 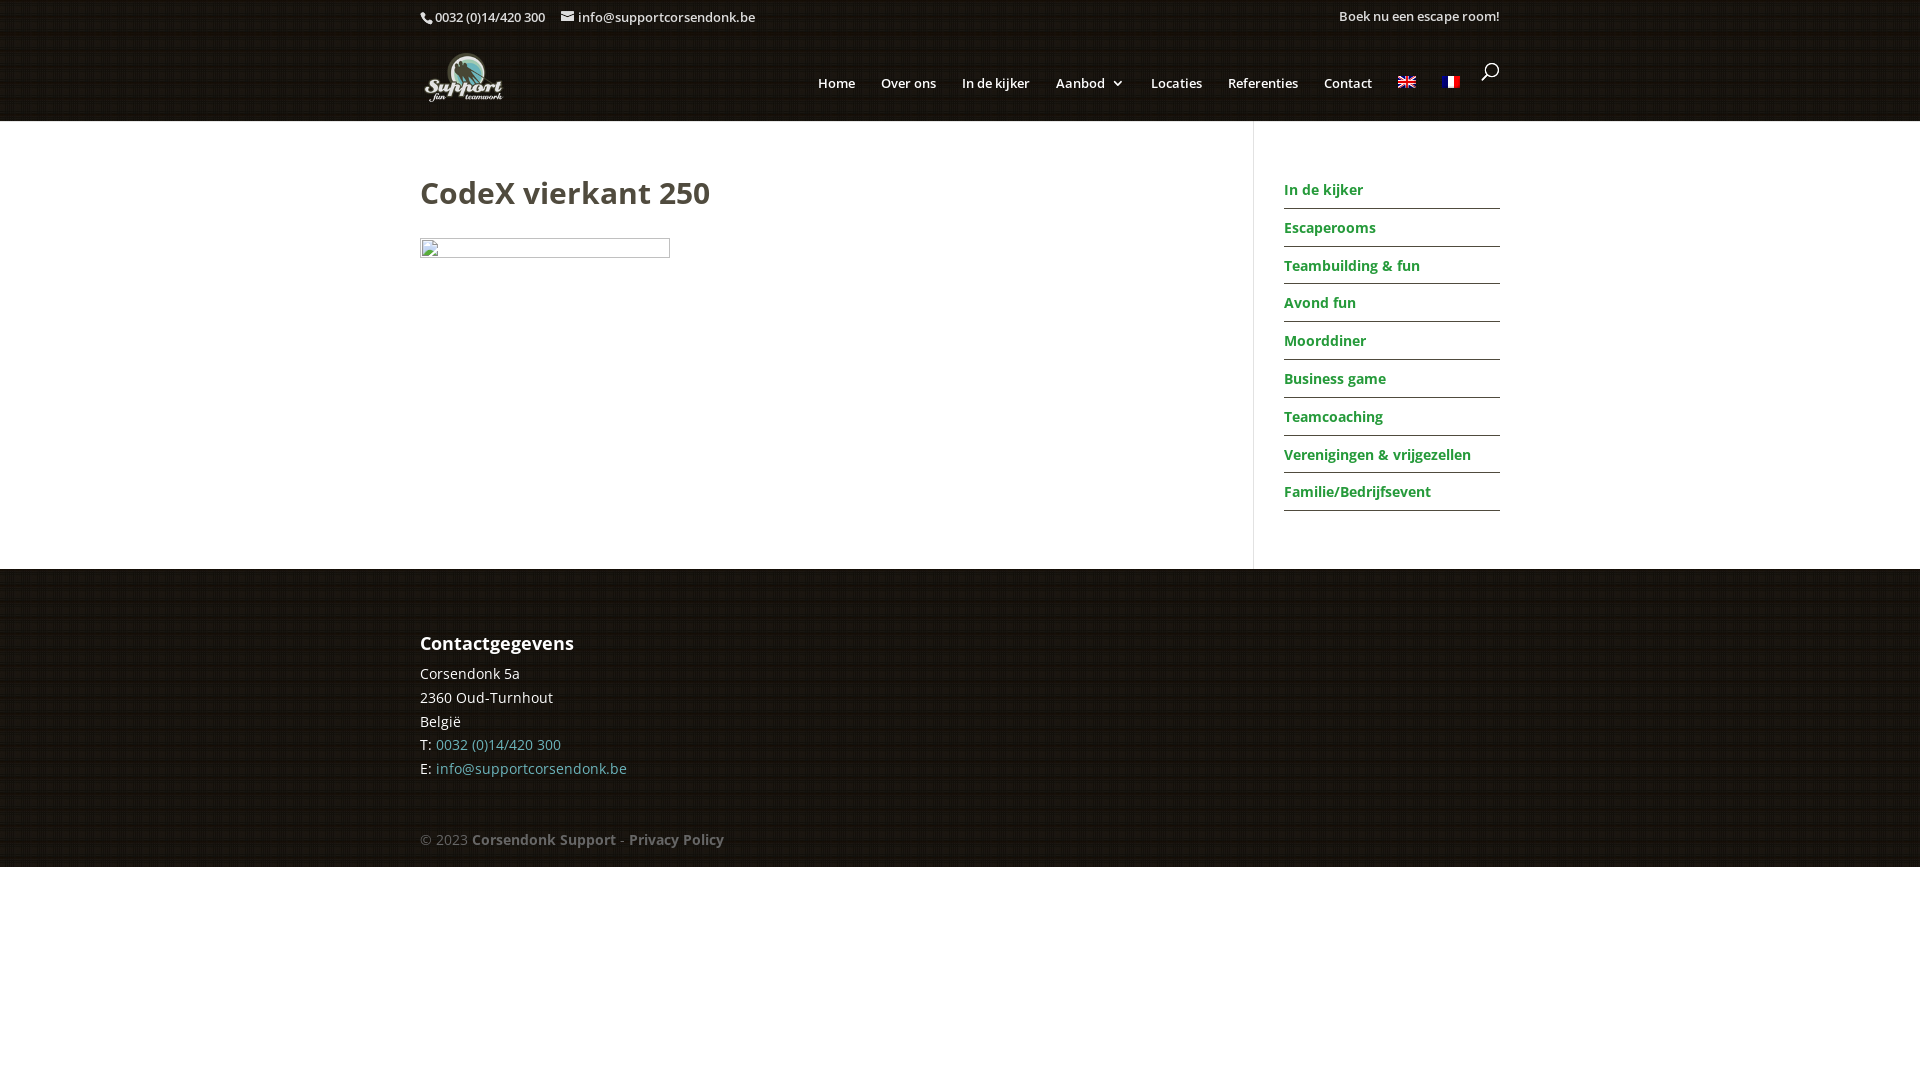 What do you see at coordinates (1378, 454) in the screenshot?
I see `Verenigingen & vrijgezellen` at bounding box center [1378, 454].